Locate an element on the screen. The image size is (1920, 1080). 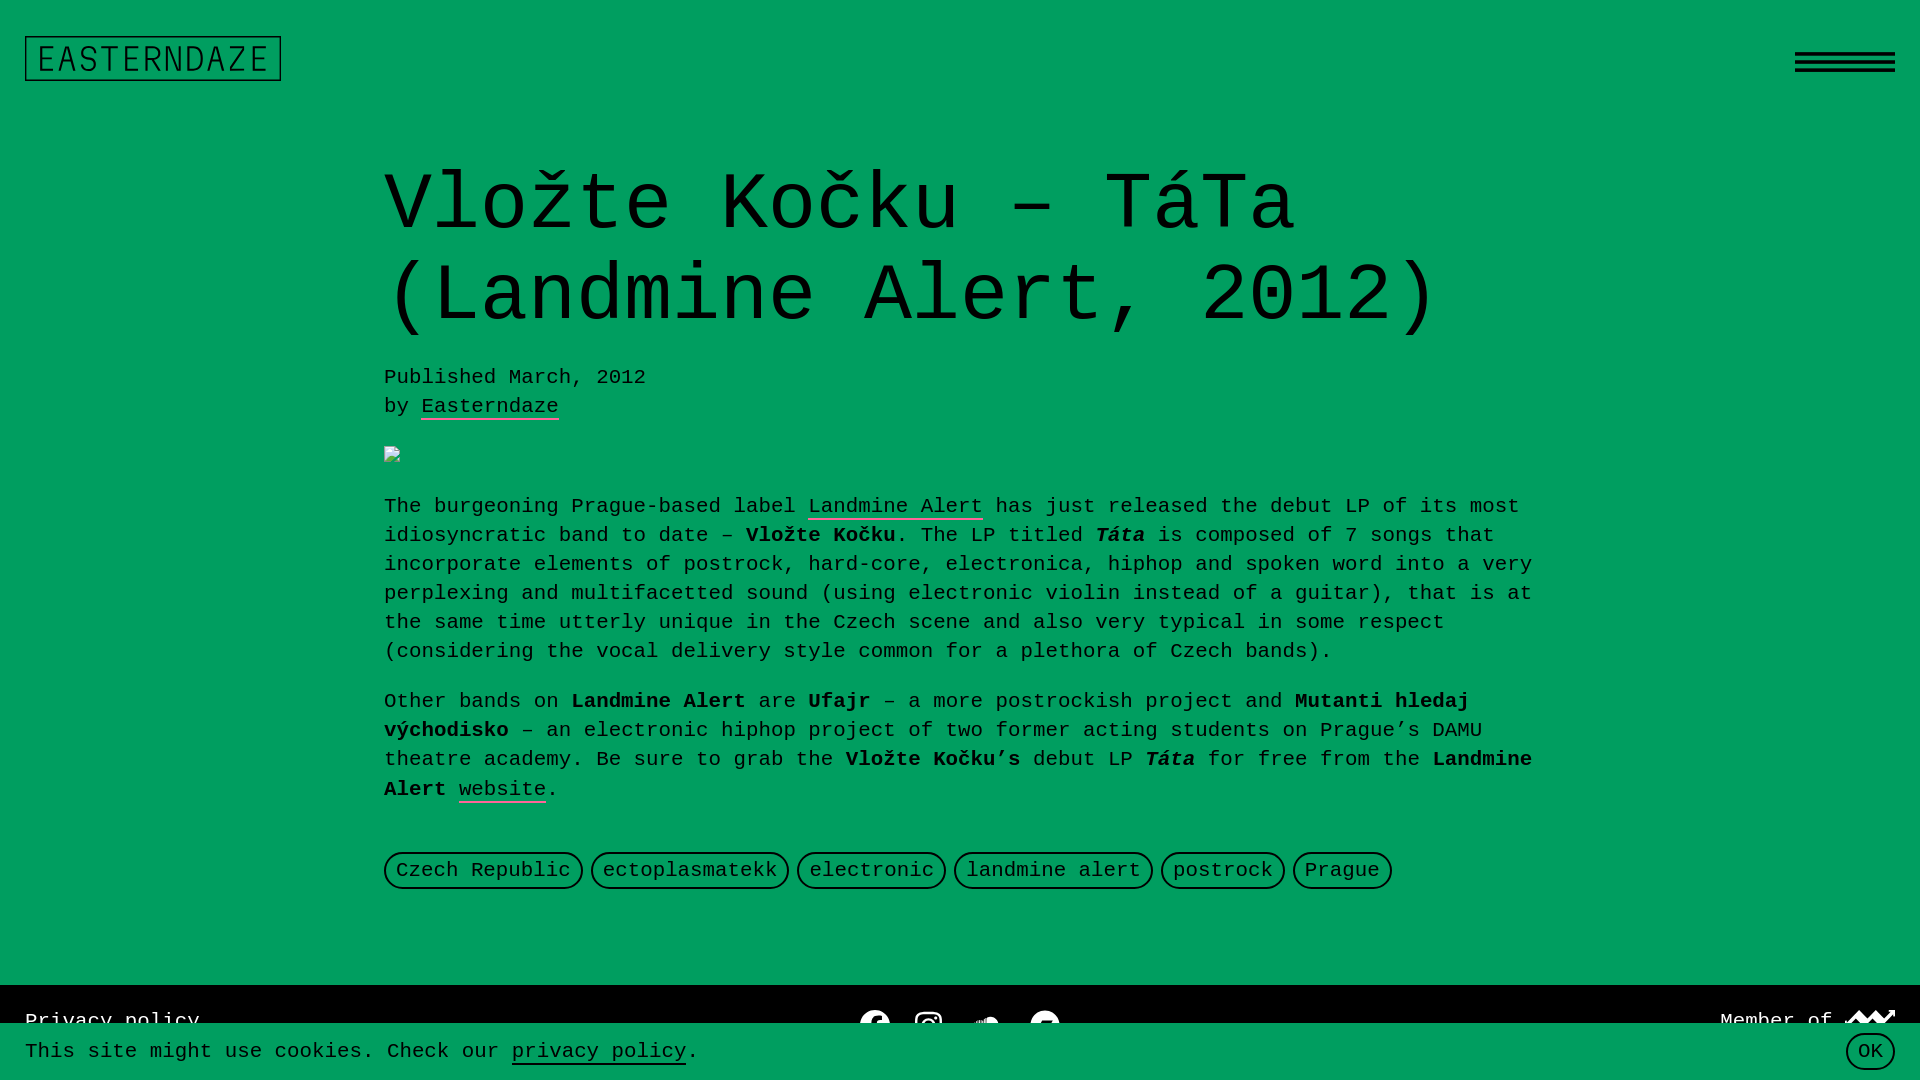
Landmine Alert is located at coordinates (896, 506).